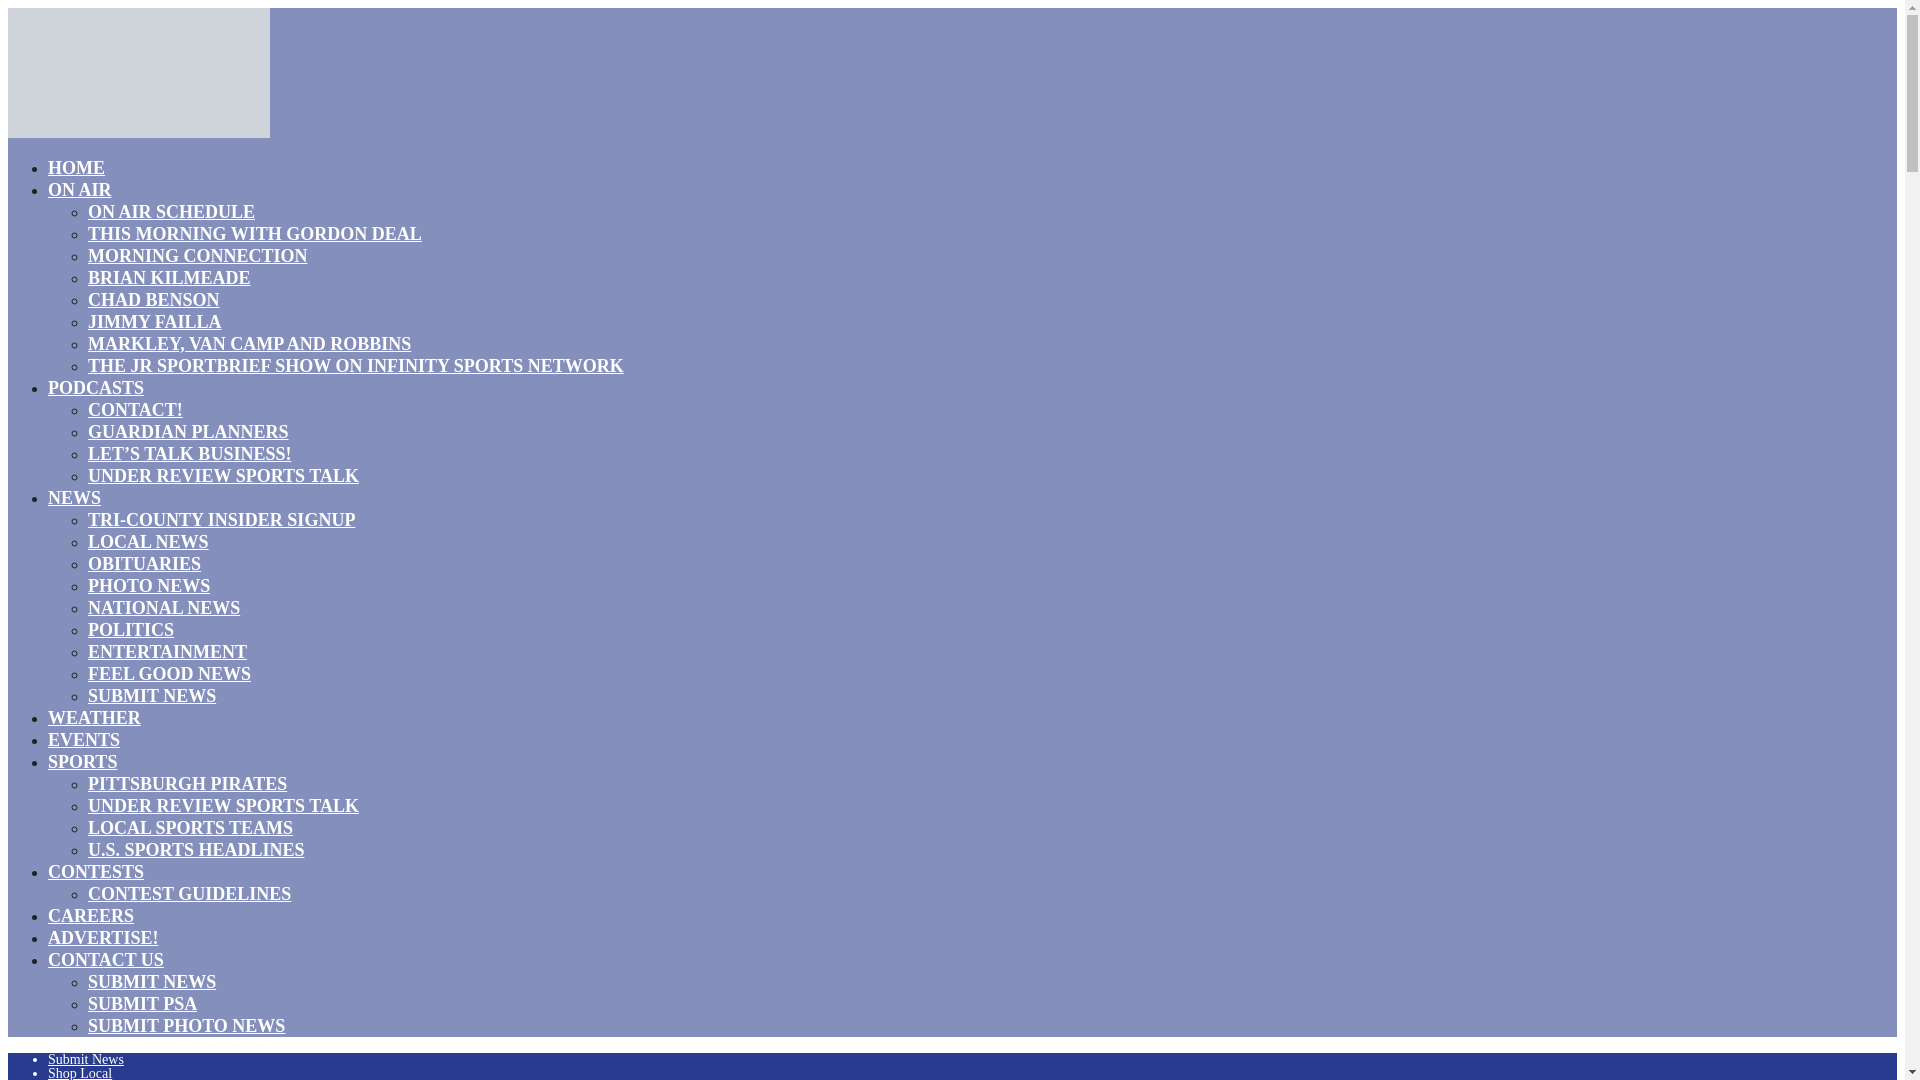 This screenshot has height=1080, width=1920. What do you see at coordinates (74, 497) in the screenshot?
I see `NEWS` at bounding box center [74, 497].